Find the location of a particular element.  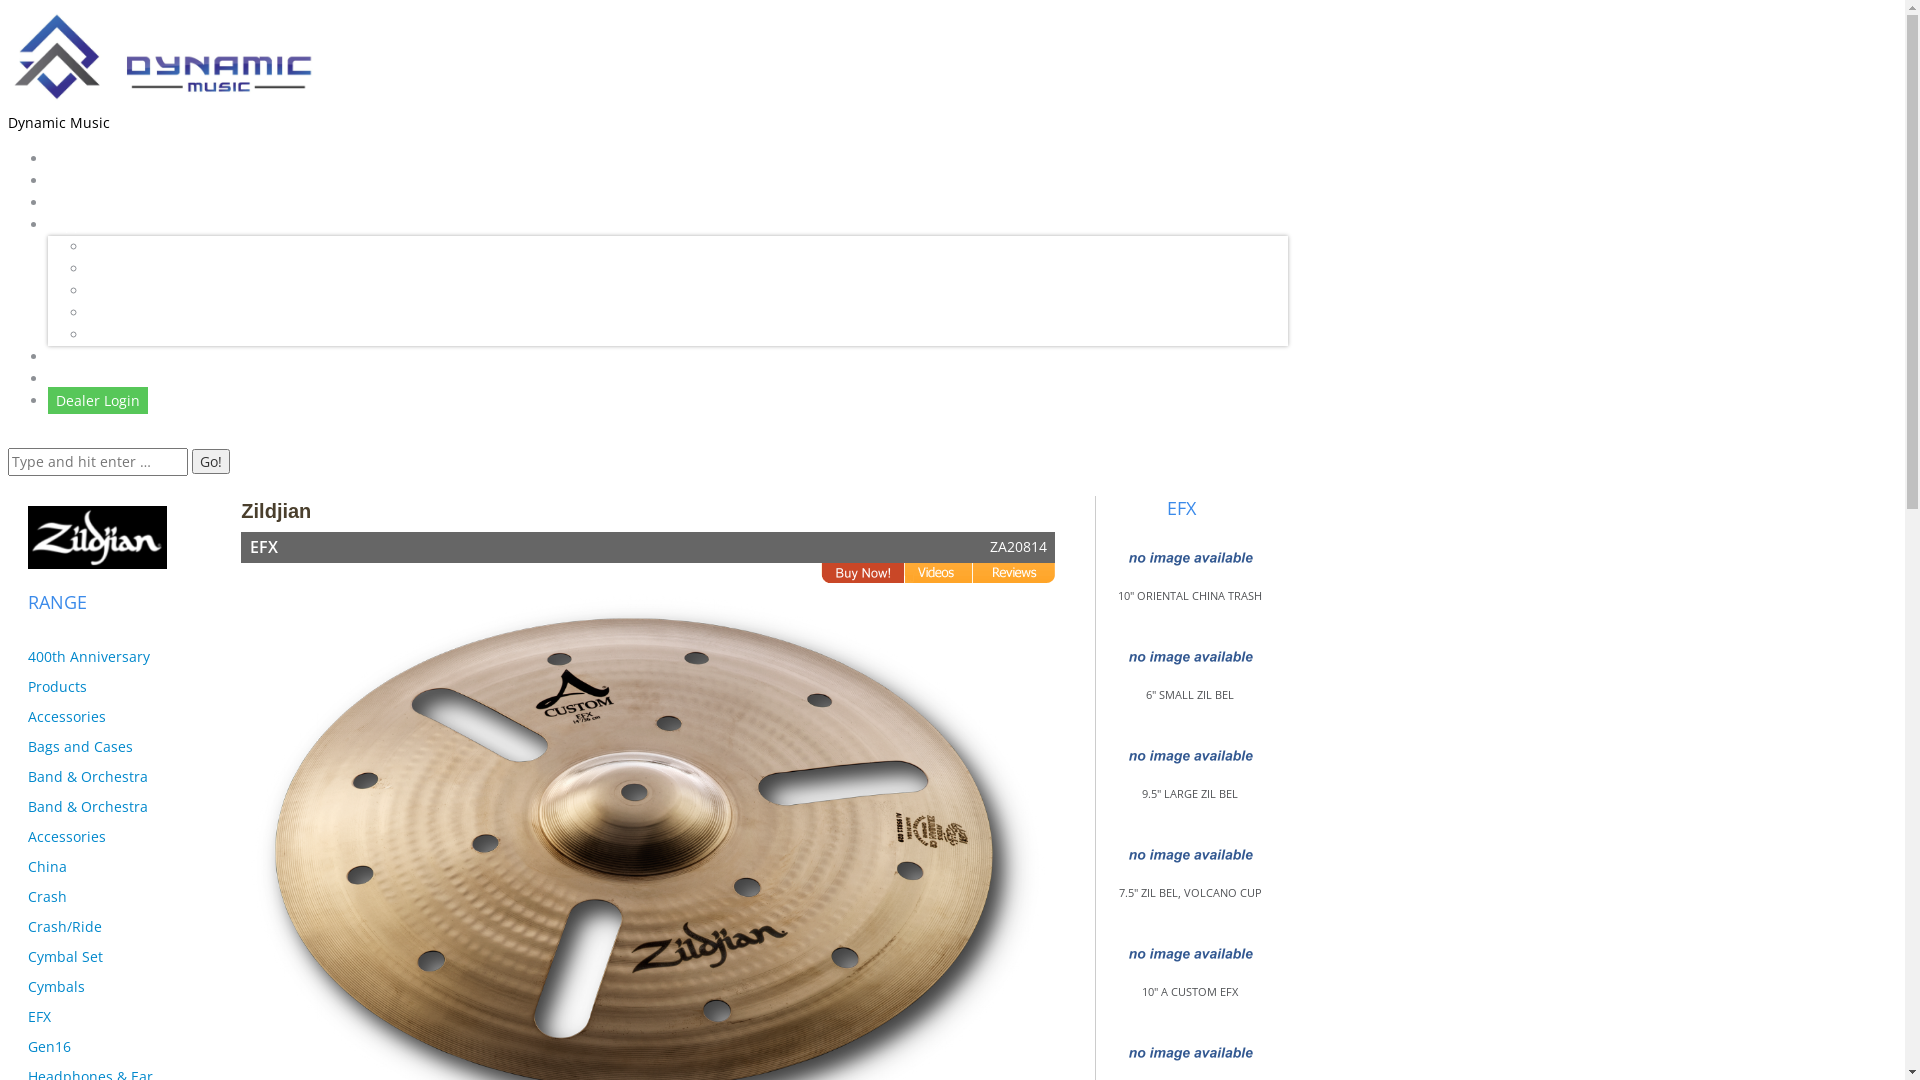

Bags and Cases is located at coordinates (80, 746).